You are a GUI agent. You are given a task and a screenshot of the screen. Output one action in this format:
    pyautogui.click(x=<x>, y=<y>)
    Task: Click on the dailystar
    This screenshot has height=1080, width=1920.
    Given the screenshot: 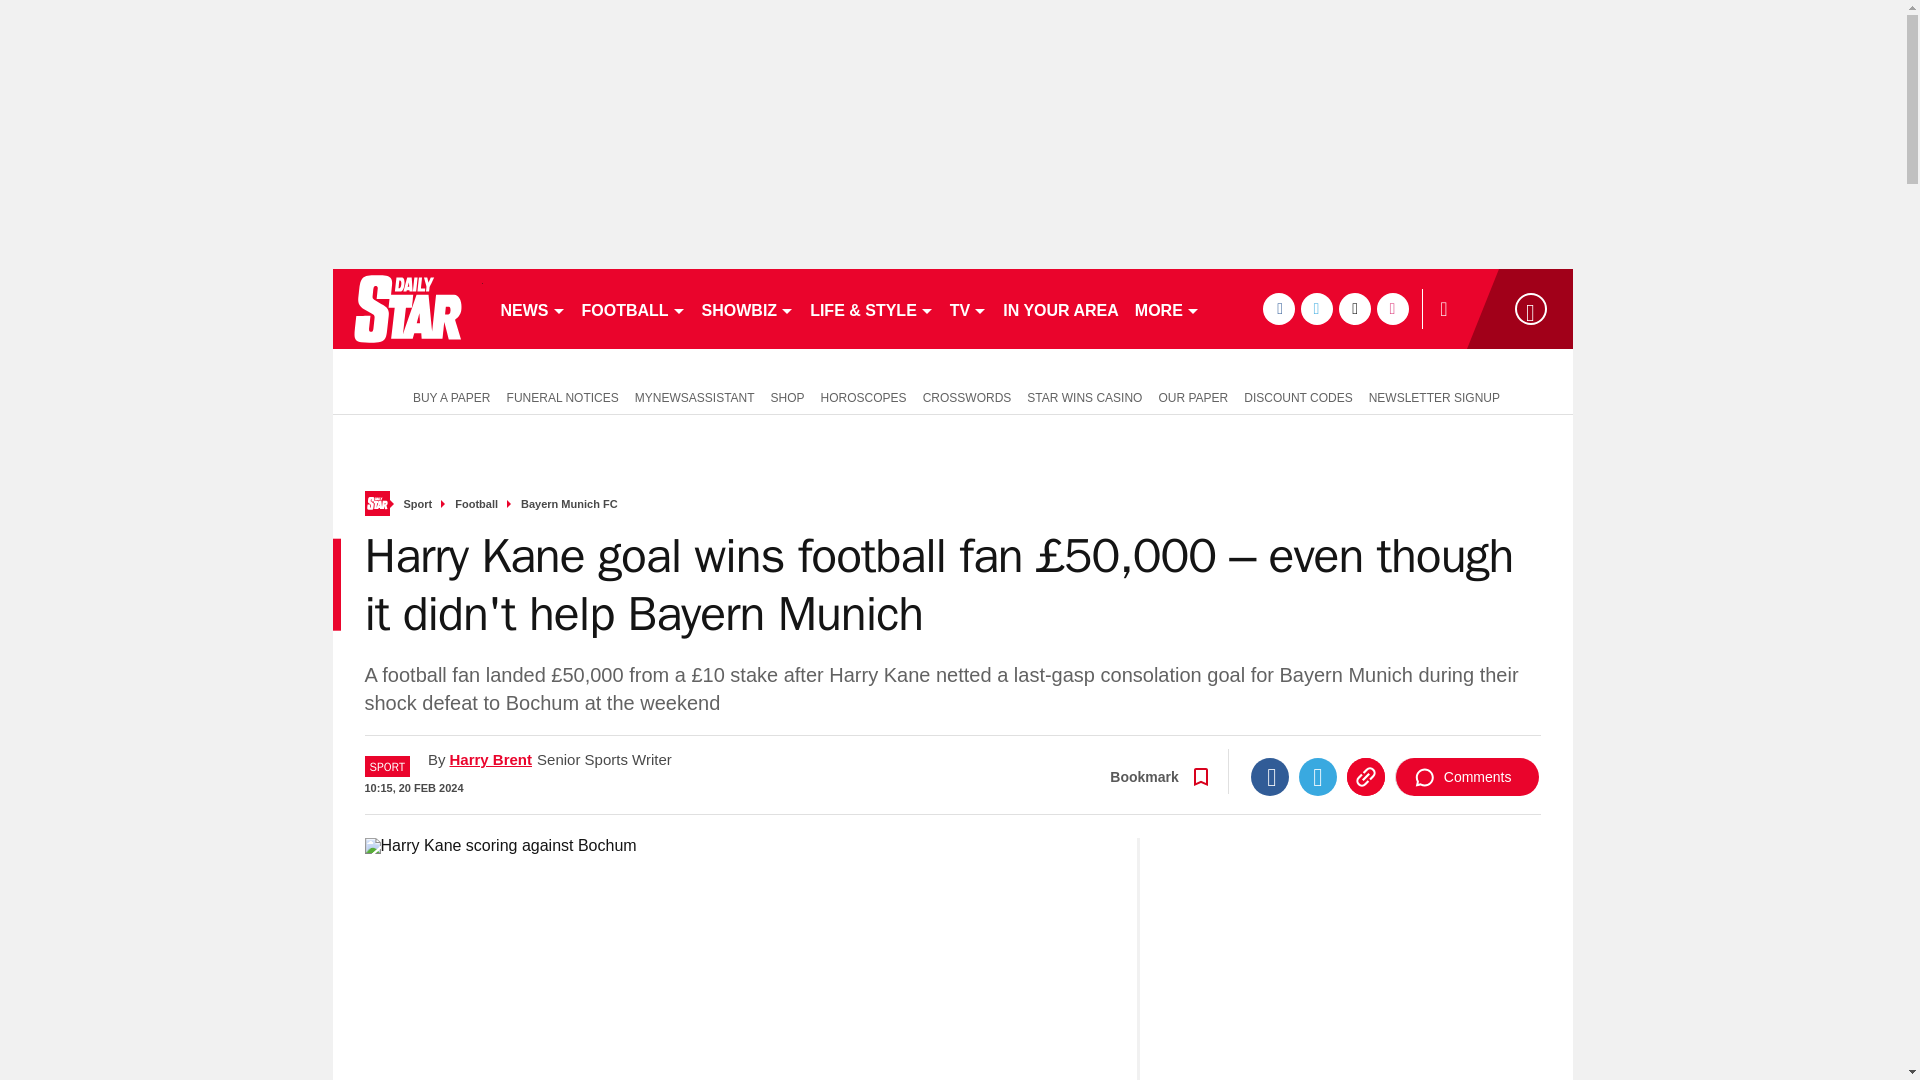 What is the action you would take?
    pyautogui.click(x=406, y=308)
    